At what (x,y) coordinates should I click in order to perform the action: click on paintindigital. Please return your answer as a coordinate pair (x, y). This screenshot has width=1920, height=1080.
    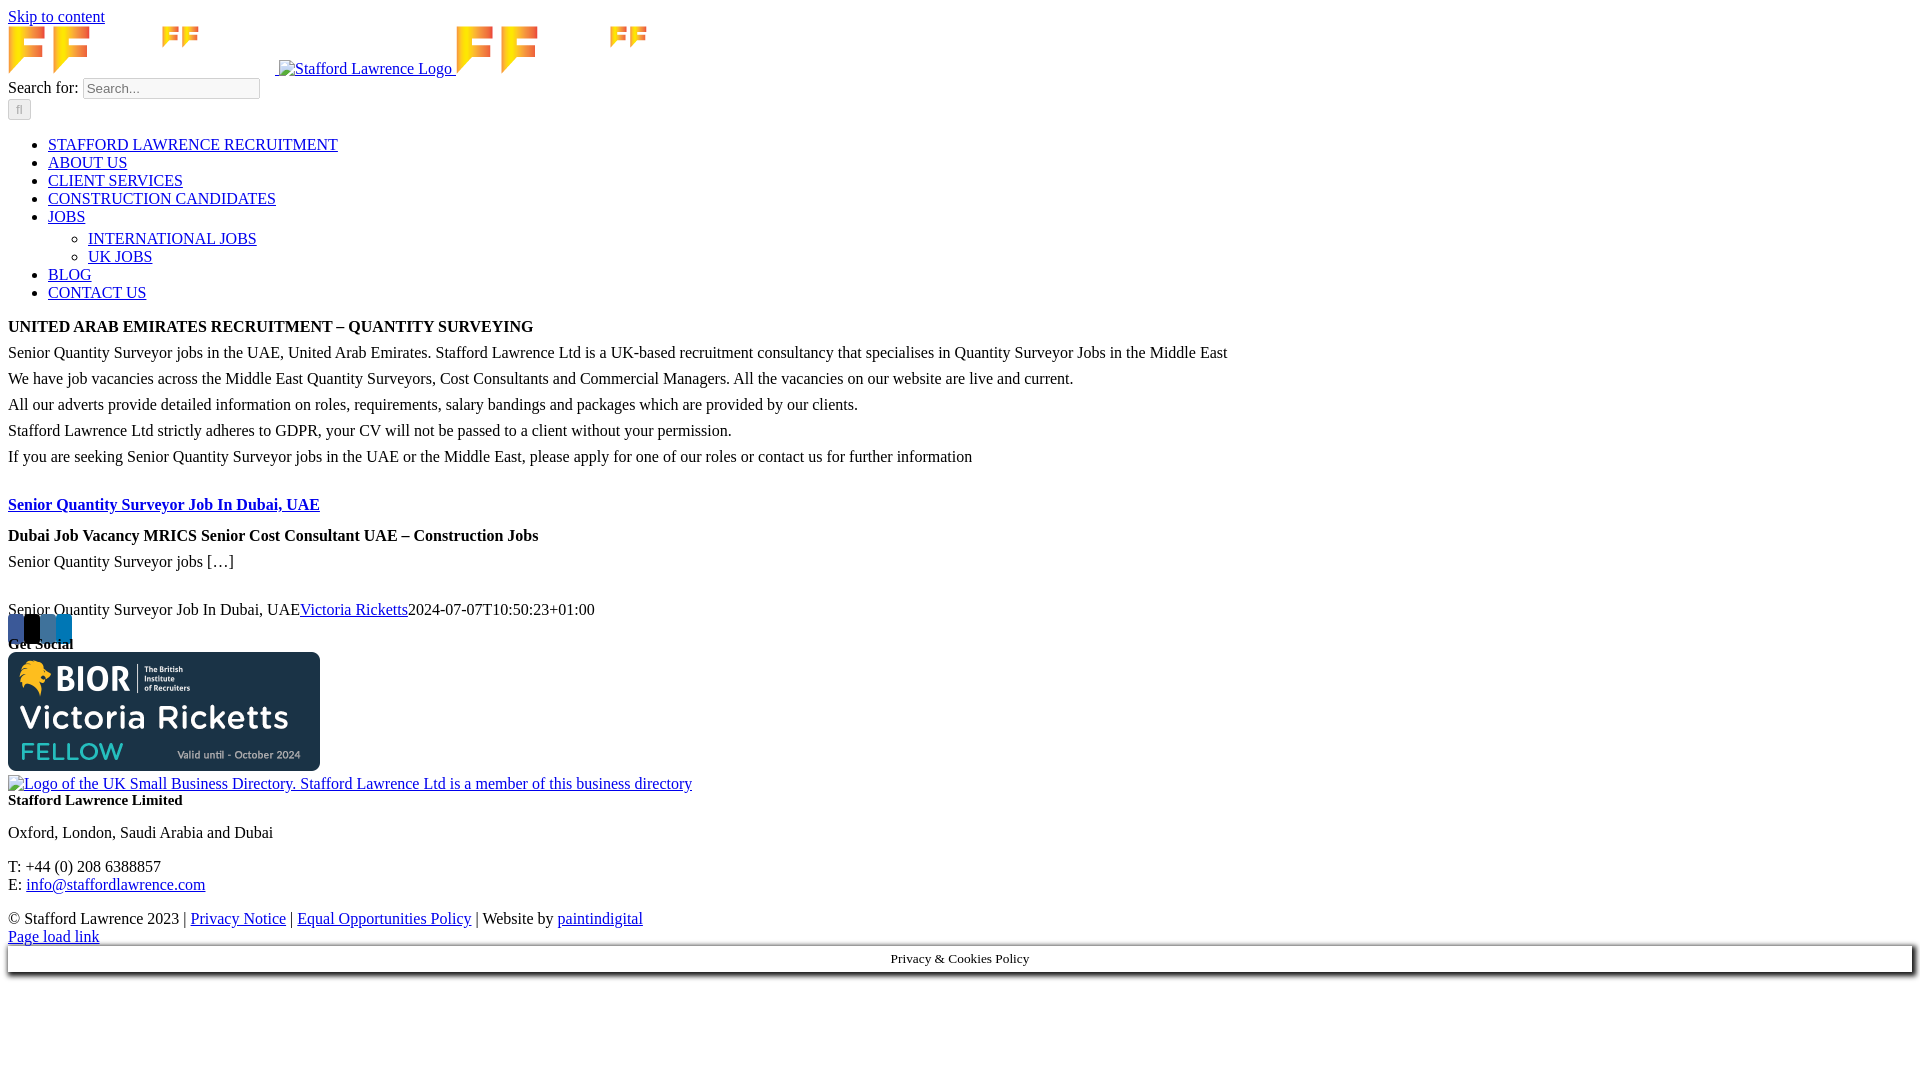
    Looking at the image, I should click on (600, 918).